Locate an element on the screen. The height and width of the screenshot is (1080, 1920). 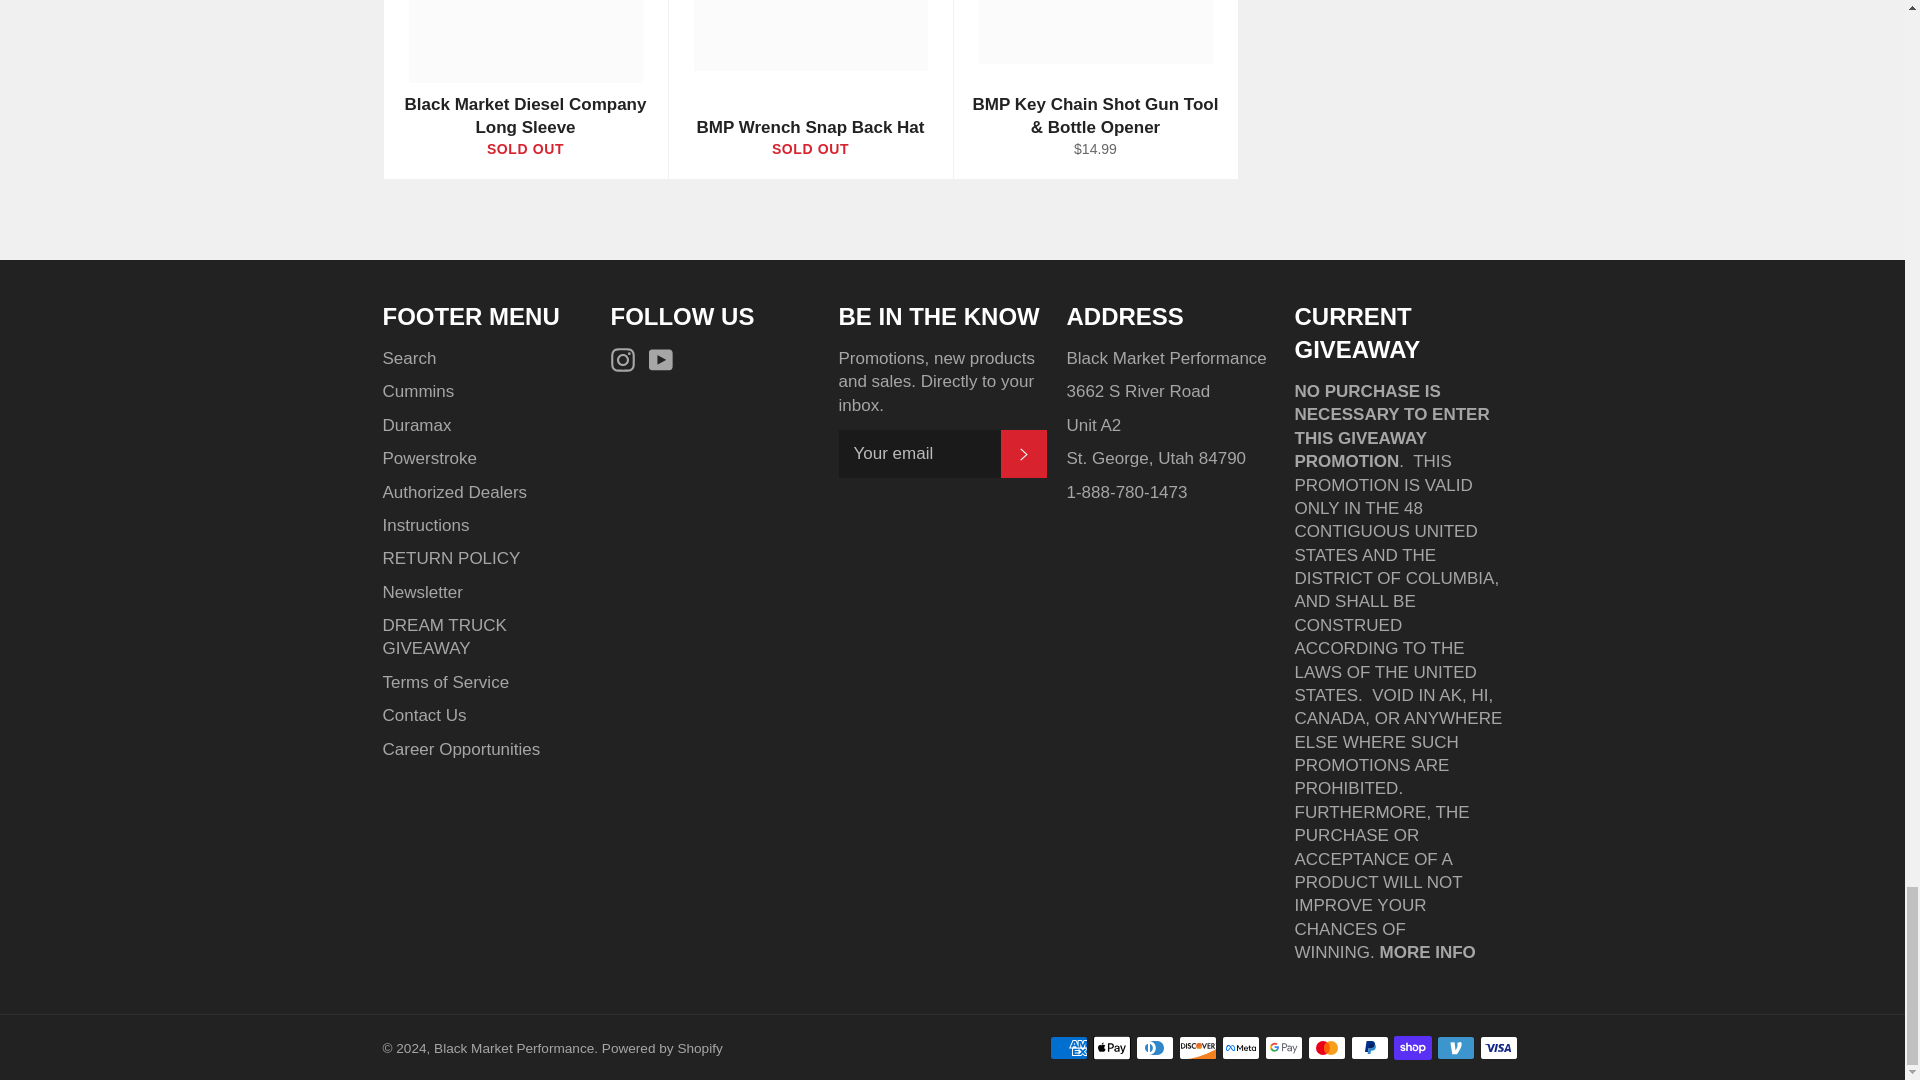
Black Market Performance on Instagram is located at coordinates (626, 358).